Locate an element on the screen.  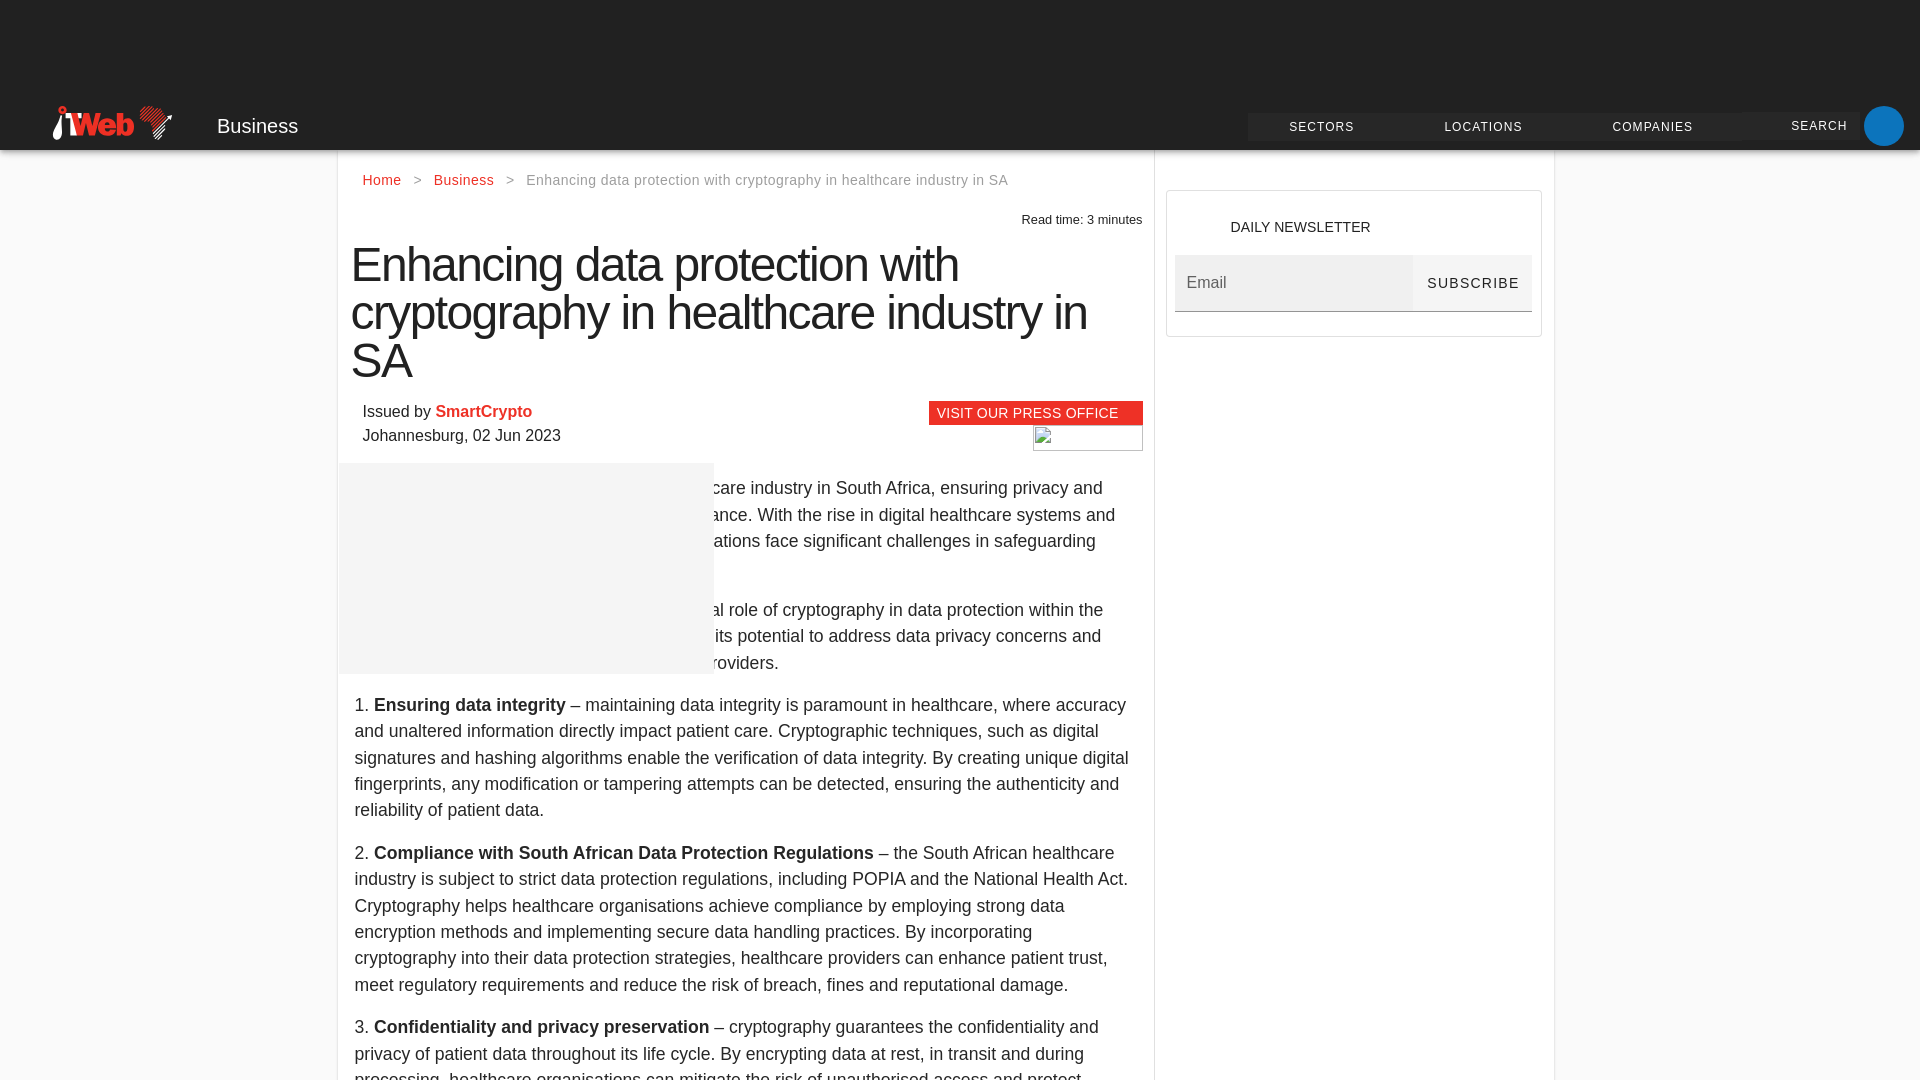
Home is located at coordinates (382, 180).